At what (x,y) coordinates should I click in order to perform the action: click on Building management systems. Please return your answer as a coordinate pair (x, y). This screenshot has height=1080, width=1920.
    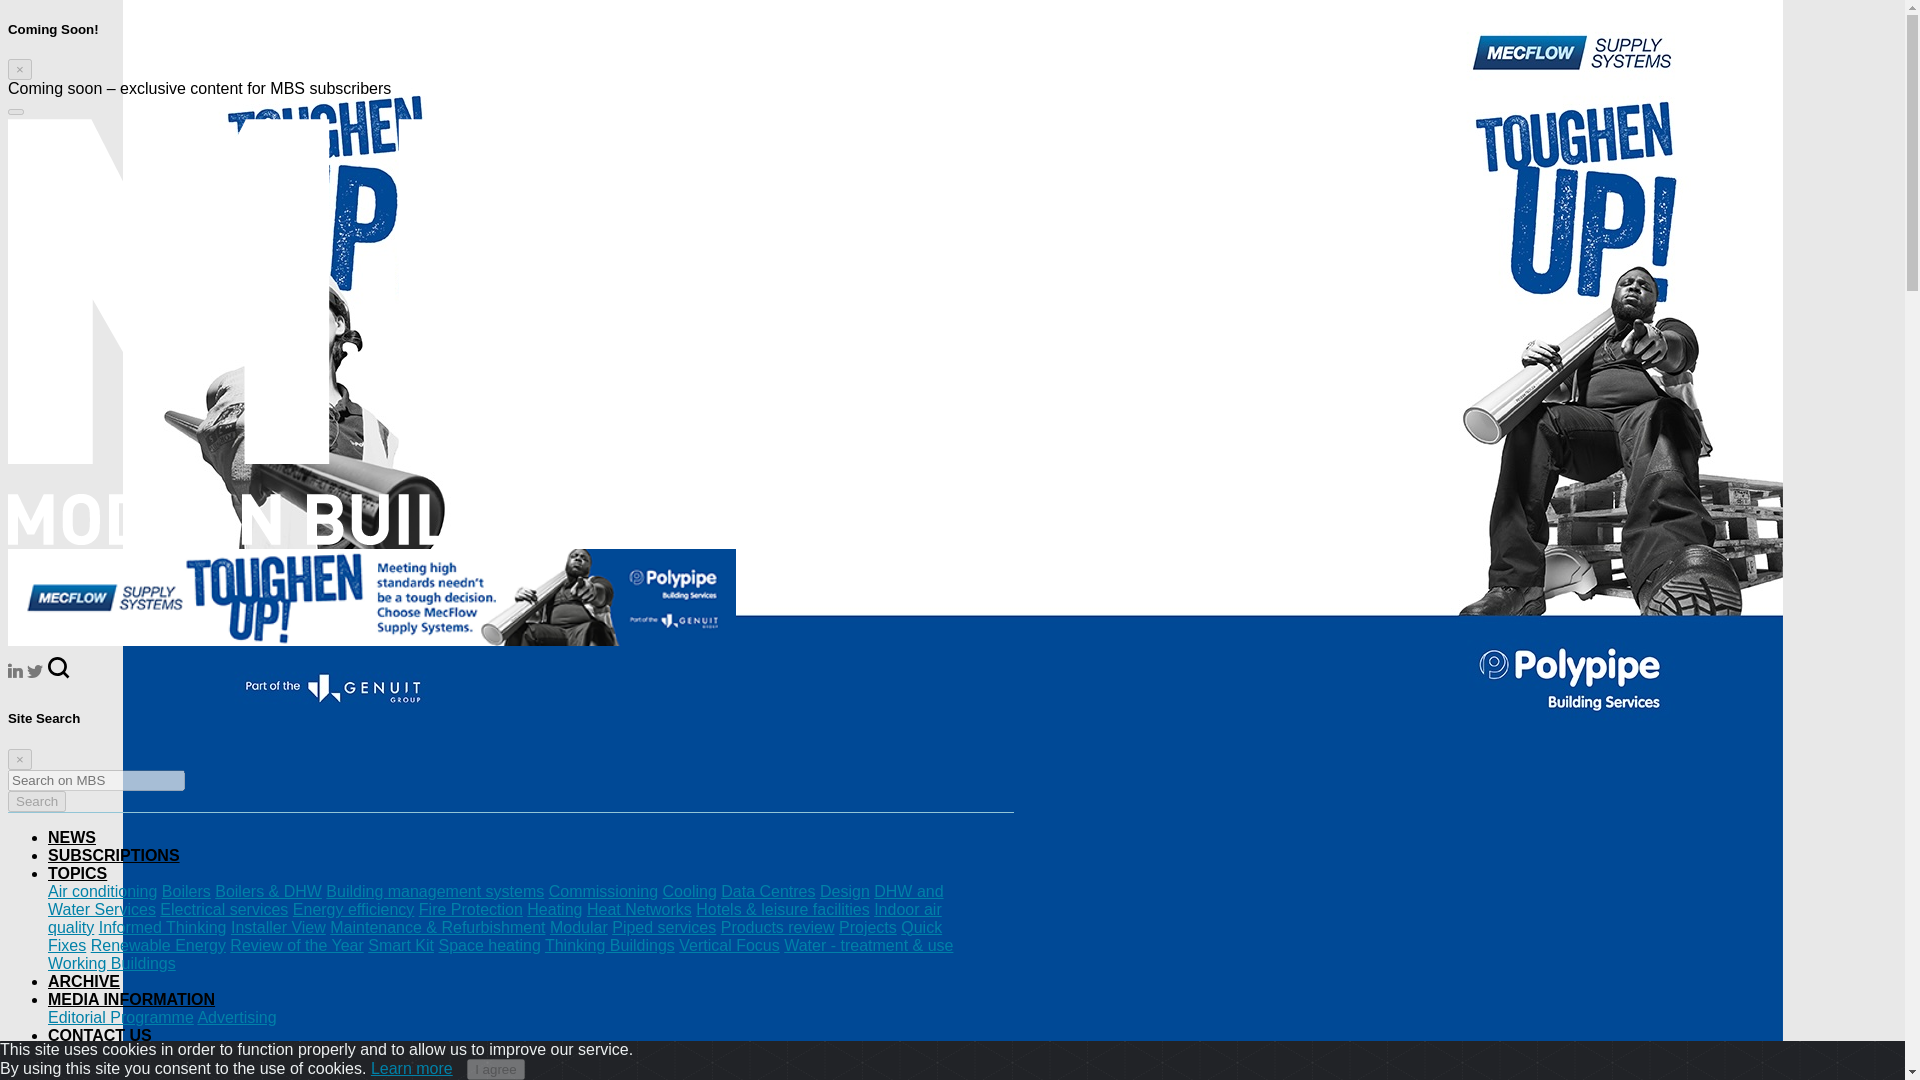
    Looking at the image, I should click on (434, 891).